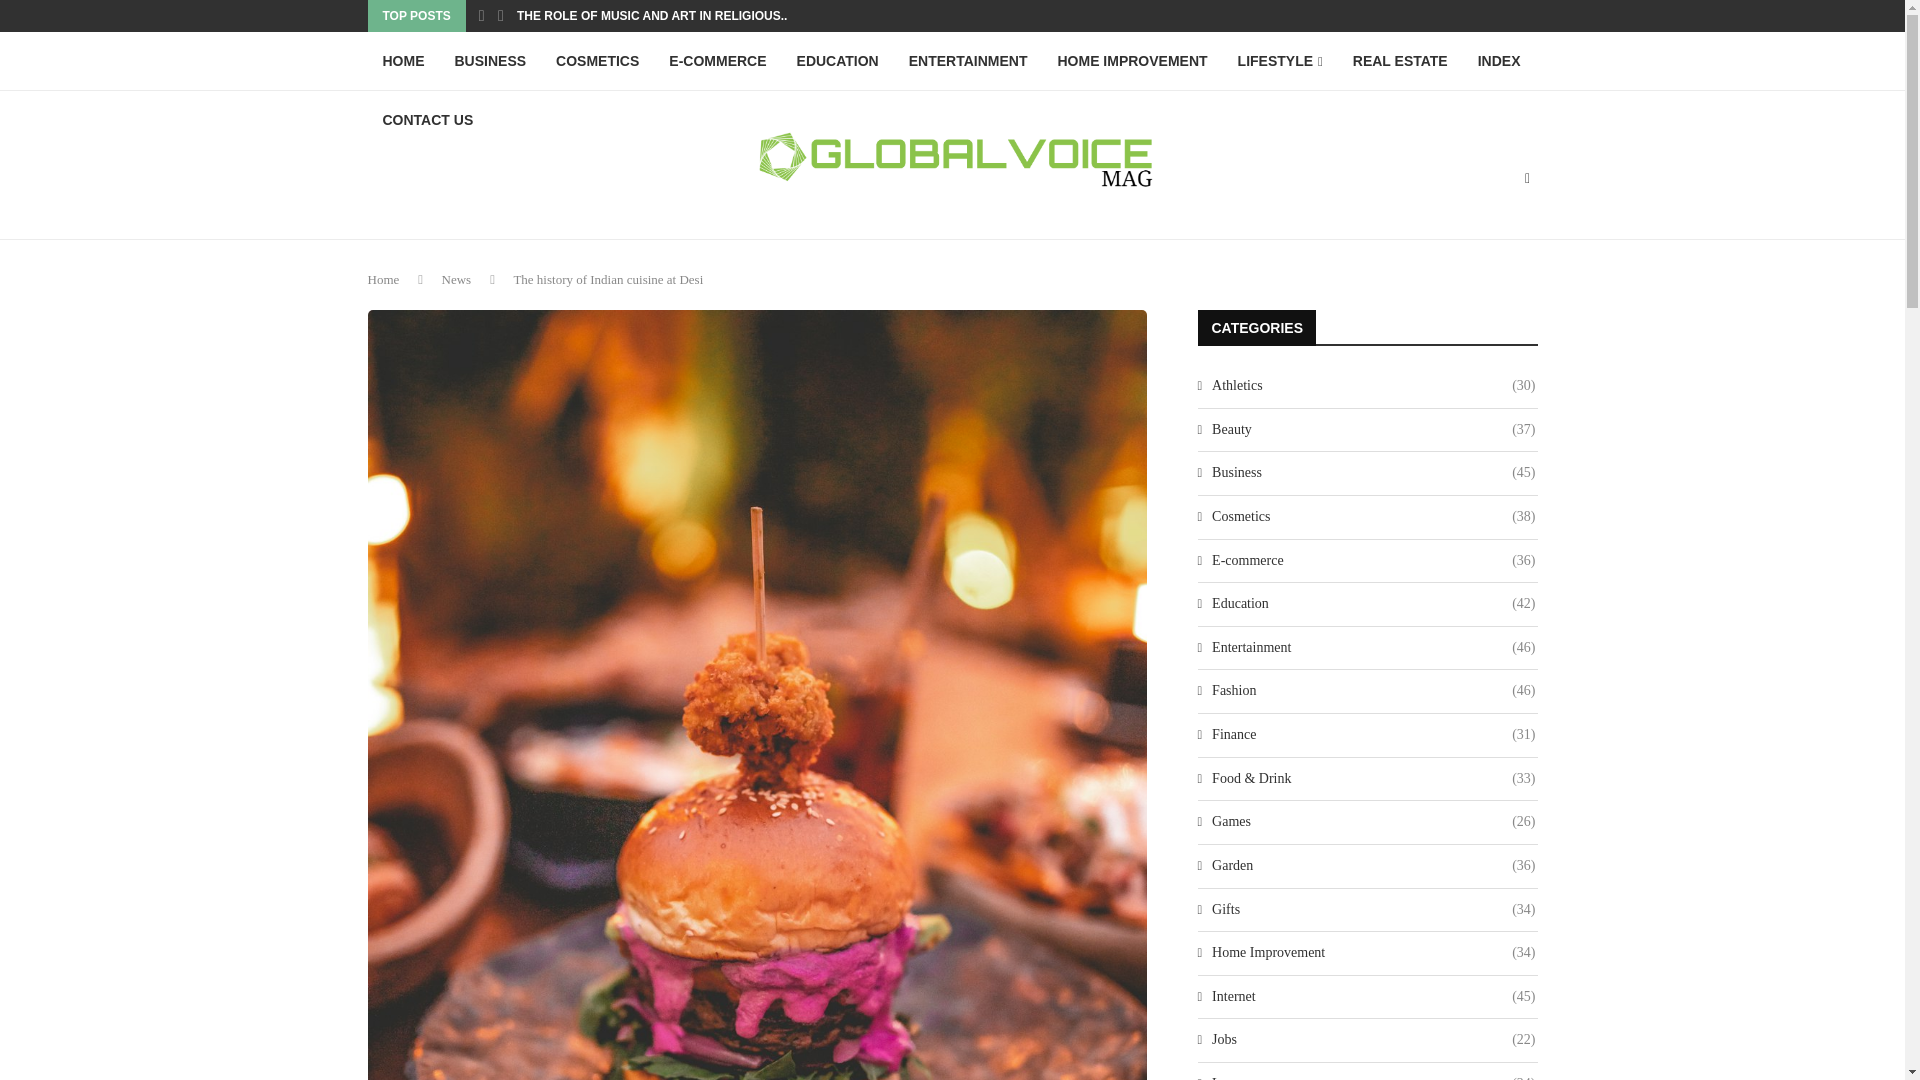  I want to click on COSMETICS, so click(598, 61).